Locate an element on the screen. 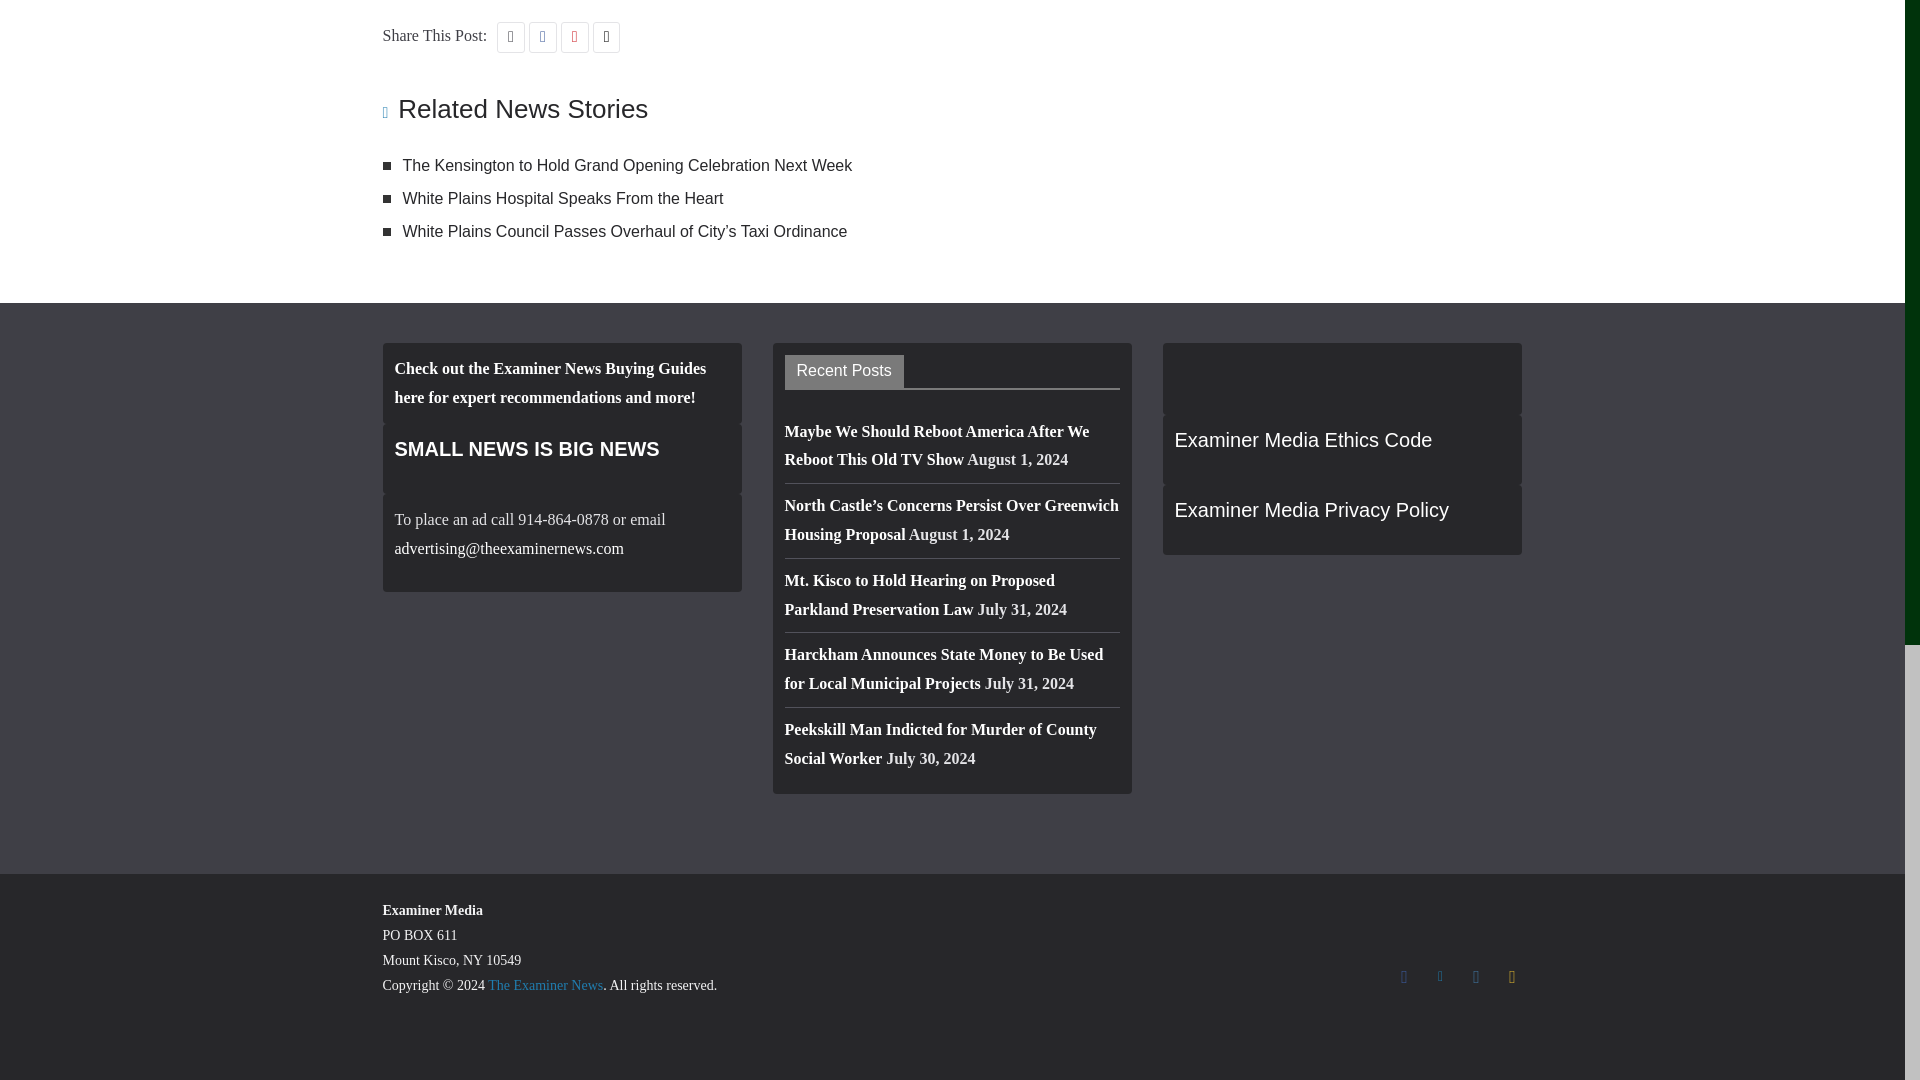 This screenshot has width=1920, height=1080. The Kensington to Hold Grand Opening Celebration Next Week is located at coordinates (626, 164).